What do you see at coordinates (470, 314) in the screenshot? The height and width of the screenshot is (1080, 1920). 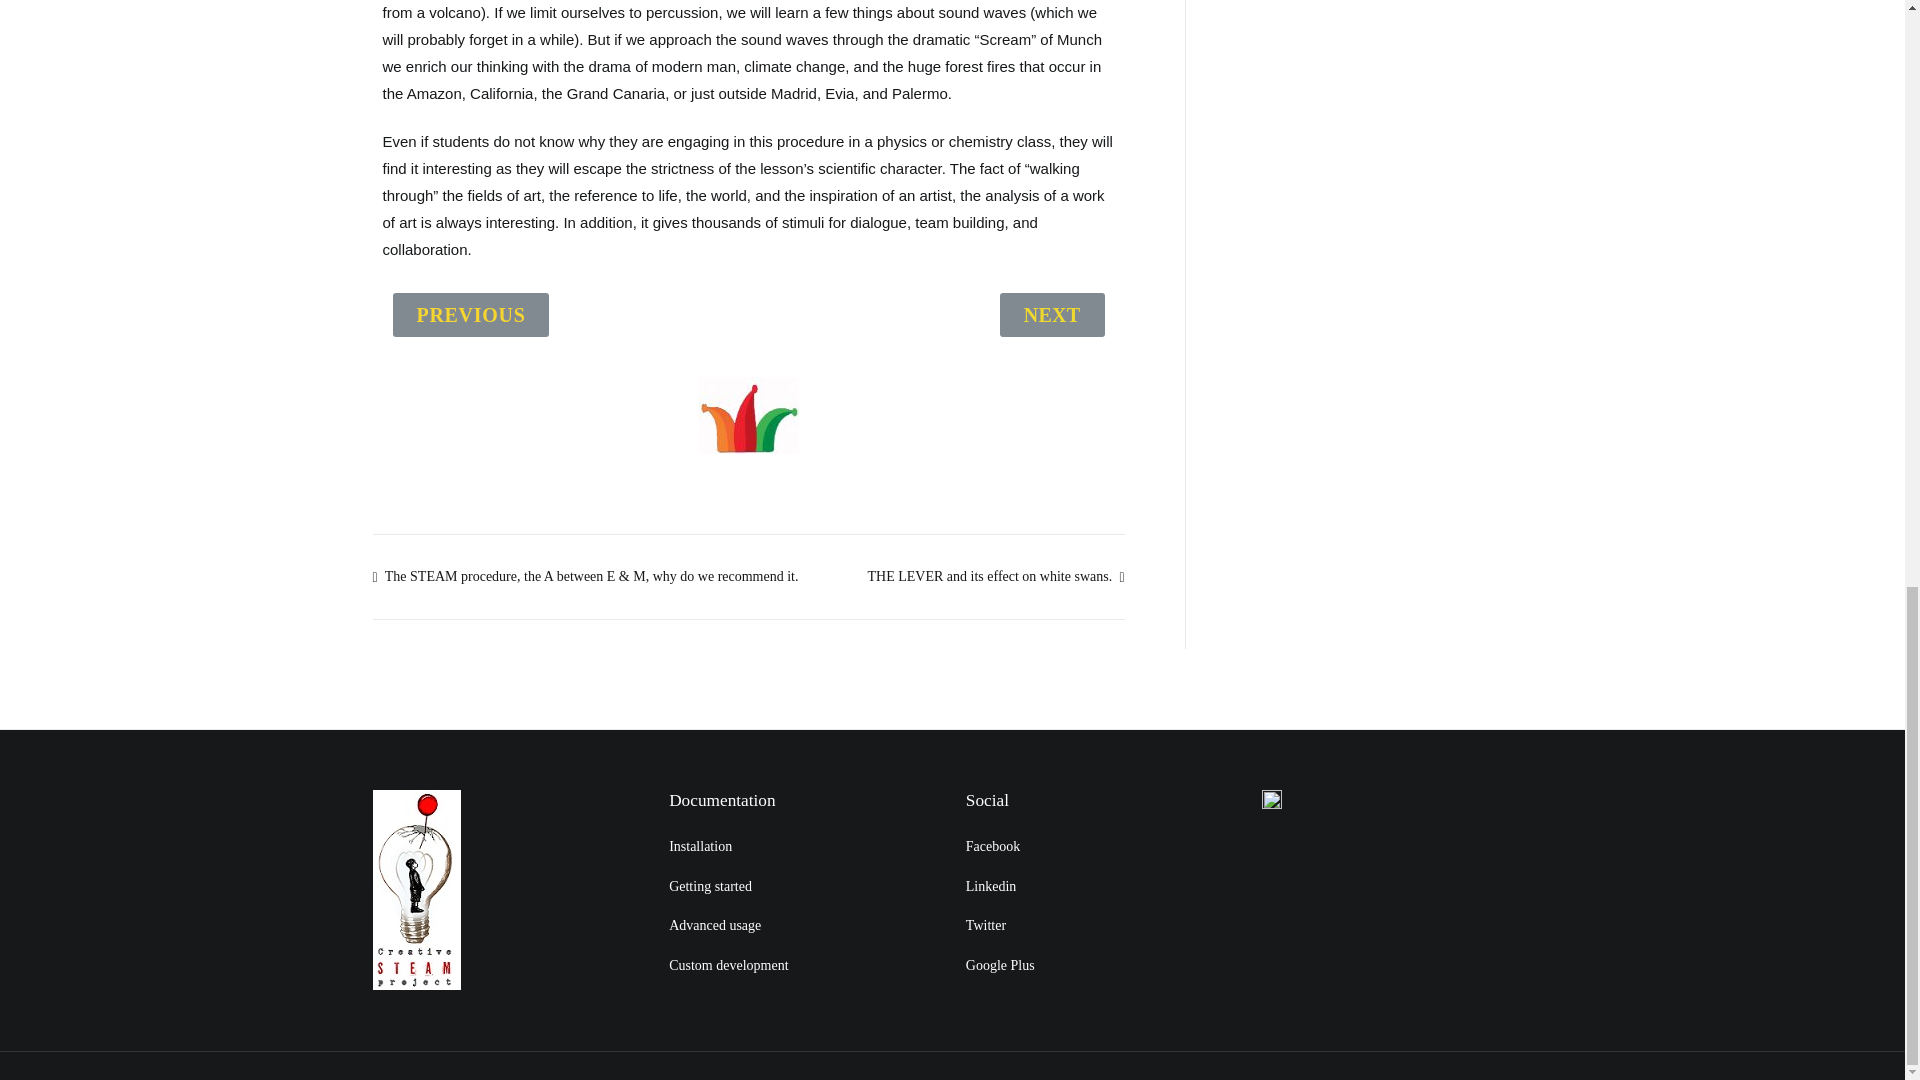 I see `PREVIOUS` at bounding box center [470, 314].